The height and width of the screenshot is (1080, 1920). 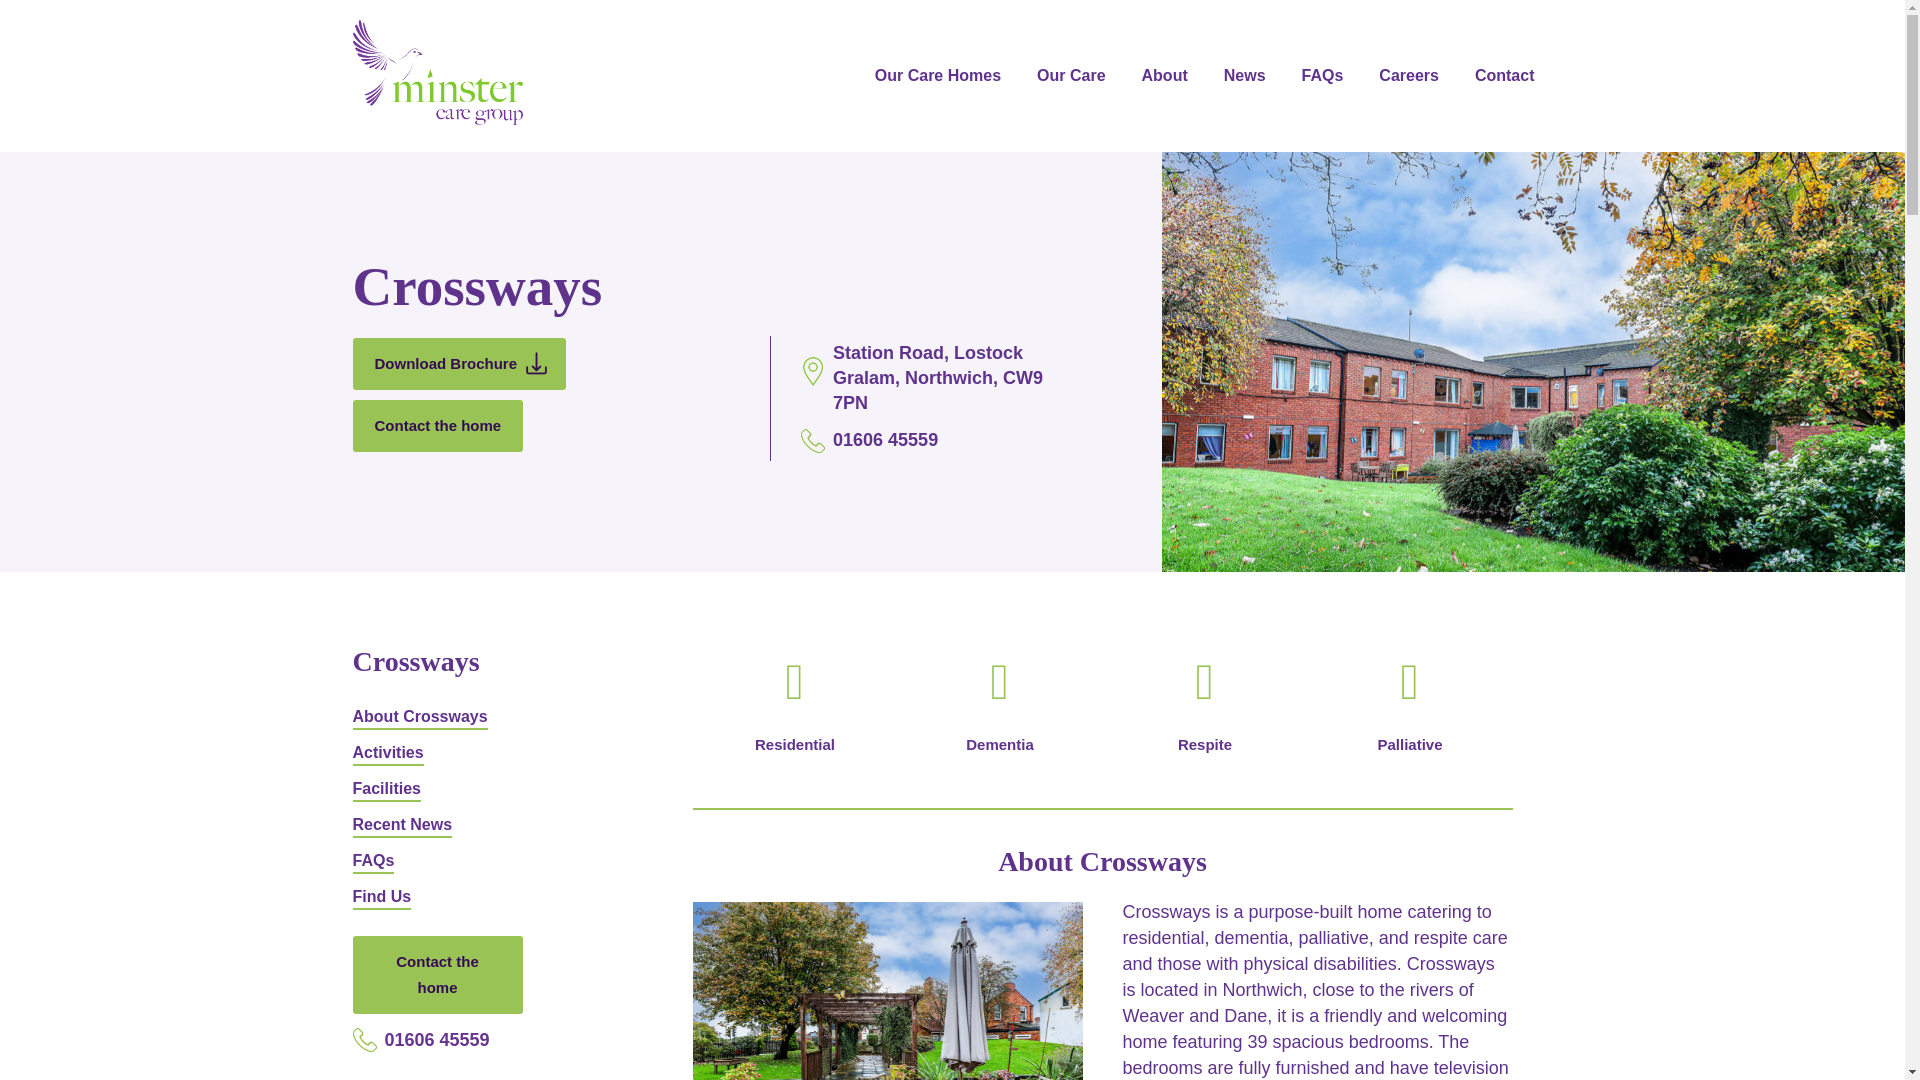 What do you see at coordinates (1244, 78) in the screenshot?
I see `News` at bounding box center [1244, 78].